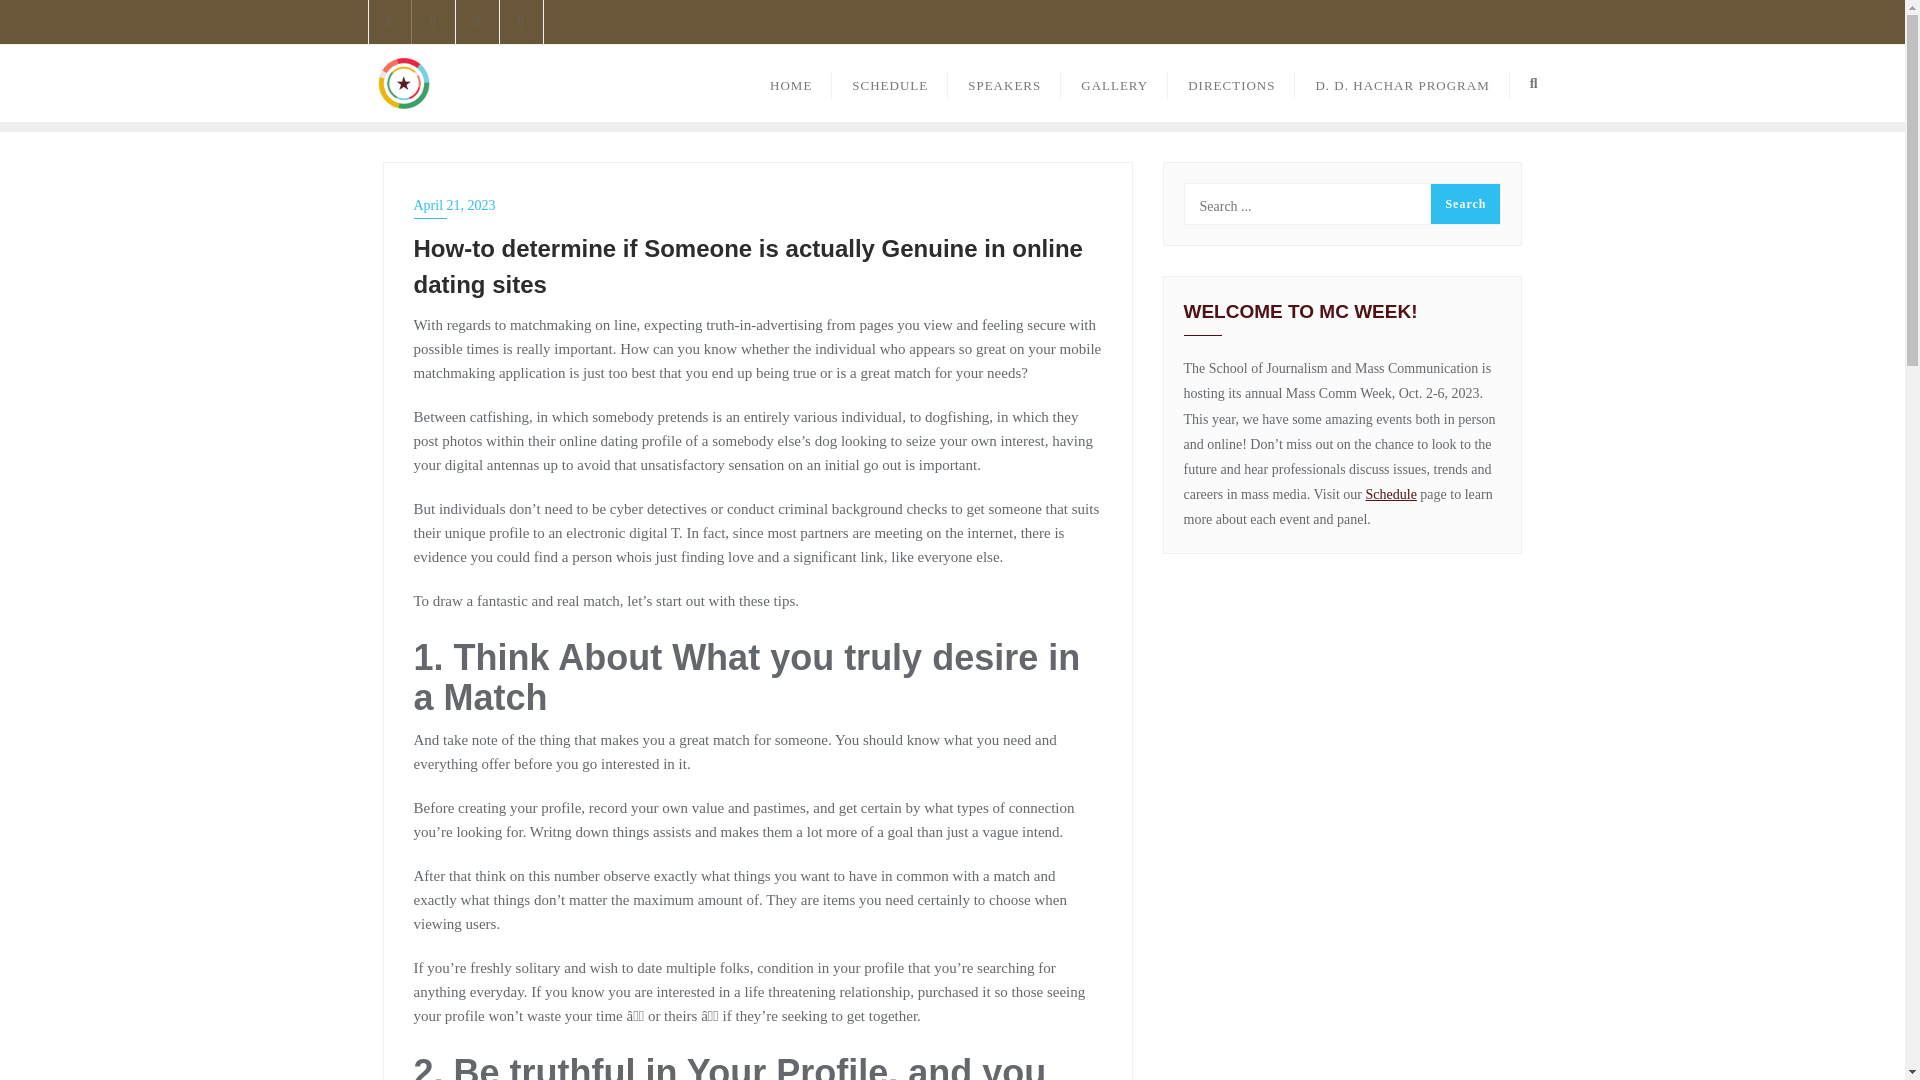 Image resolution: width=1920 pixels, height=1080 pixels. Describe the element at coordinates (1464, 203) in the screenshot. I see `Search` at that location.